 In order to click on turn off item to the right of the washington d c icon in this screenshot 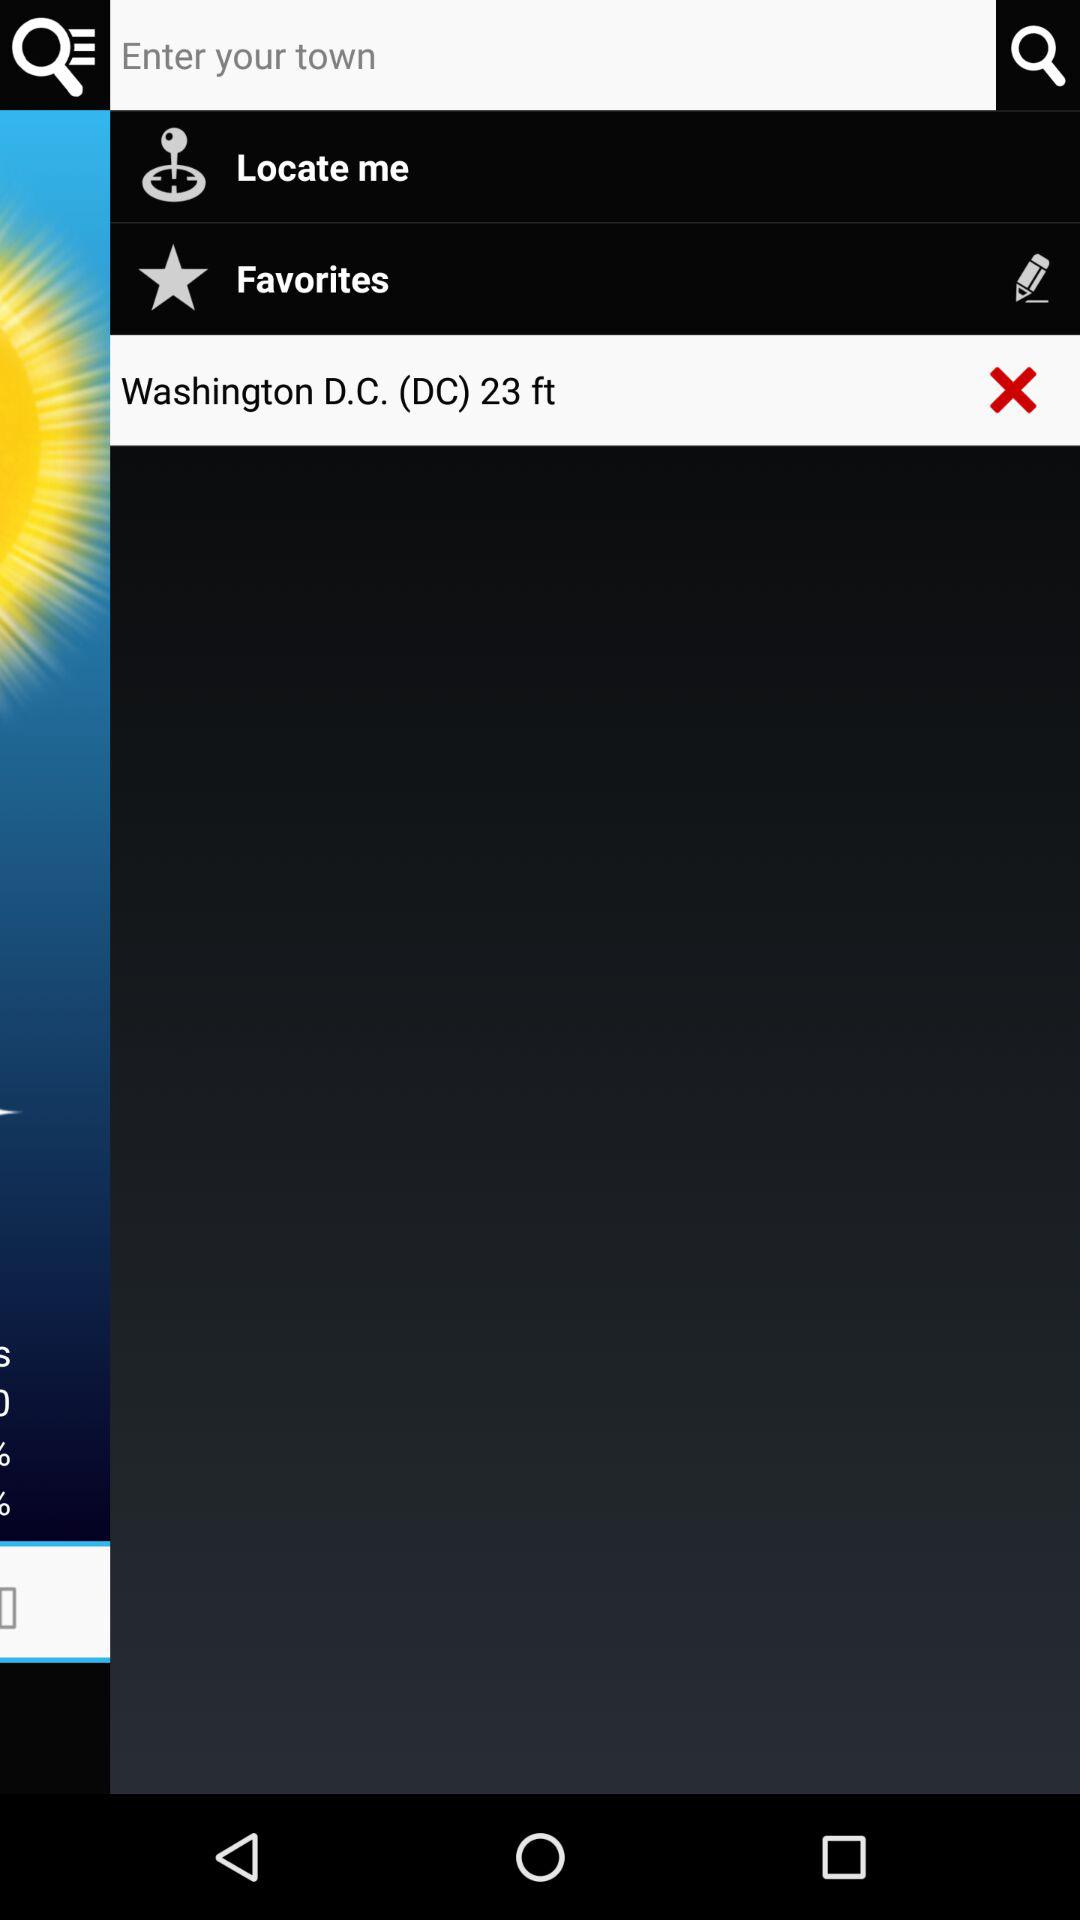, I will do `click(1014, 390)`.